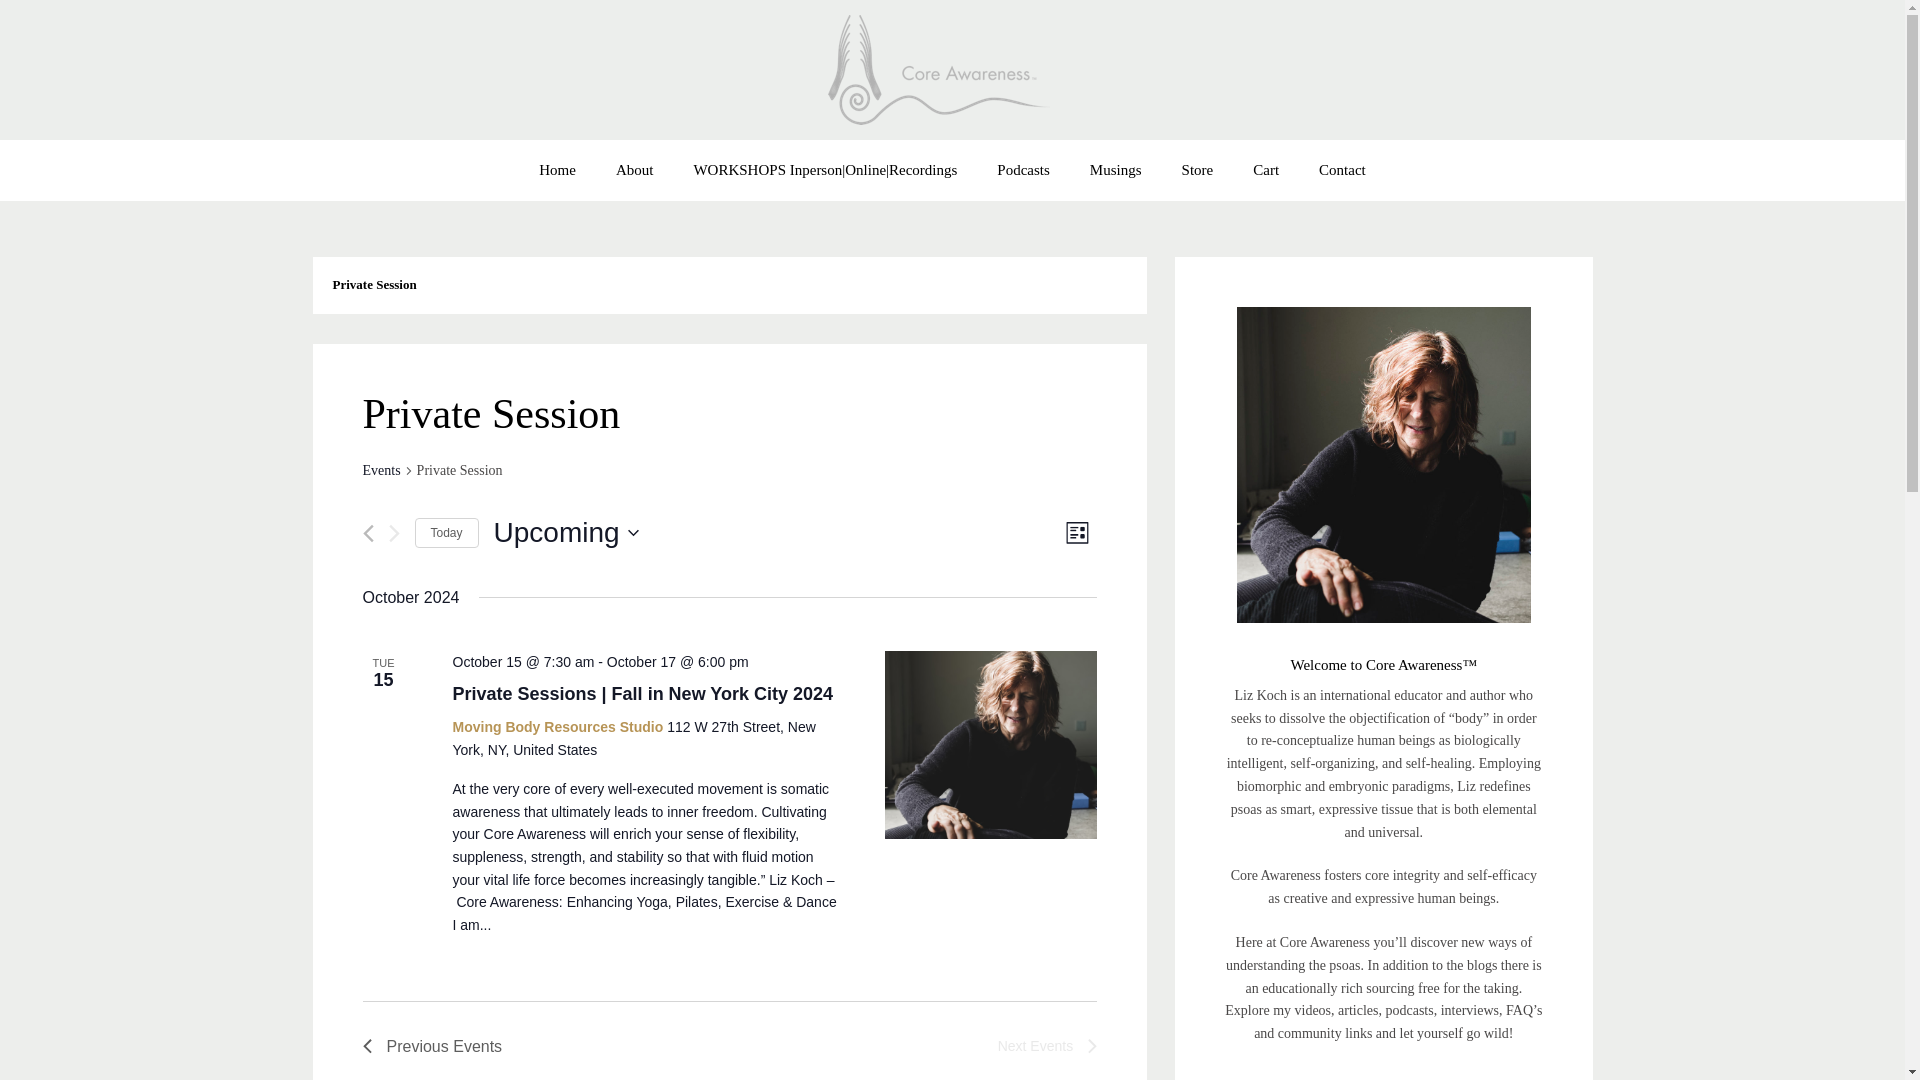 This screenshot has width=1920, height=1080. What do you see at coordinates (1342, 170) in the screenshot?
I see `Contact` at bounding box center [1342, 170].